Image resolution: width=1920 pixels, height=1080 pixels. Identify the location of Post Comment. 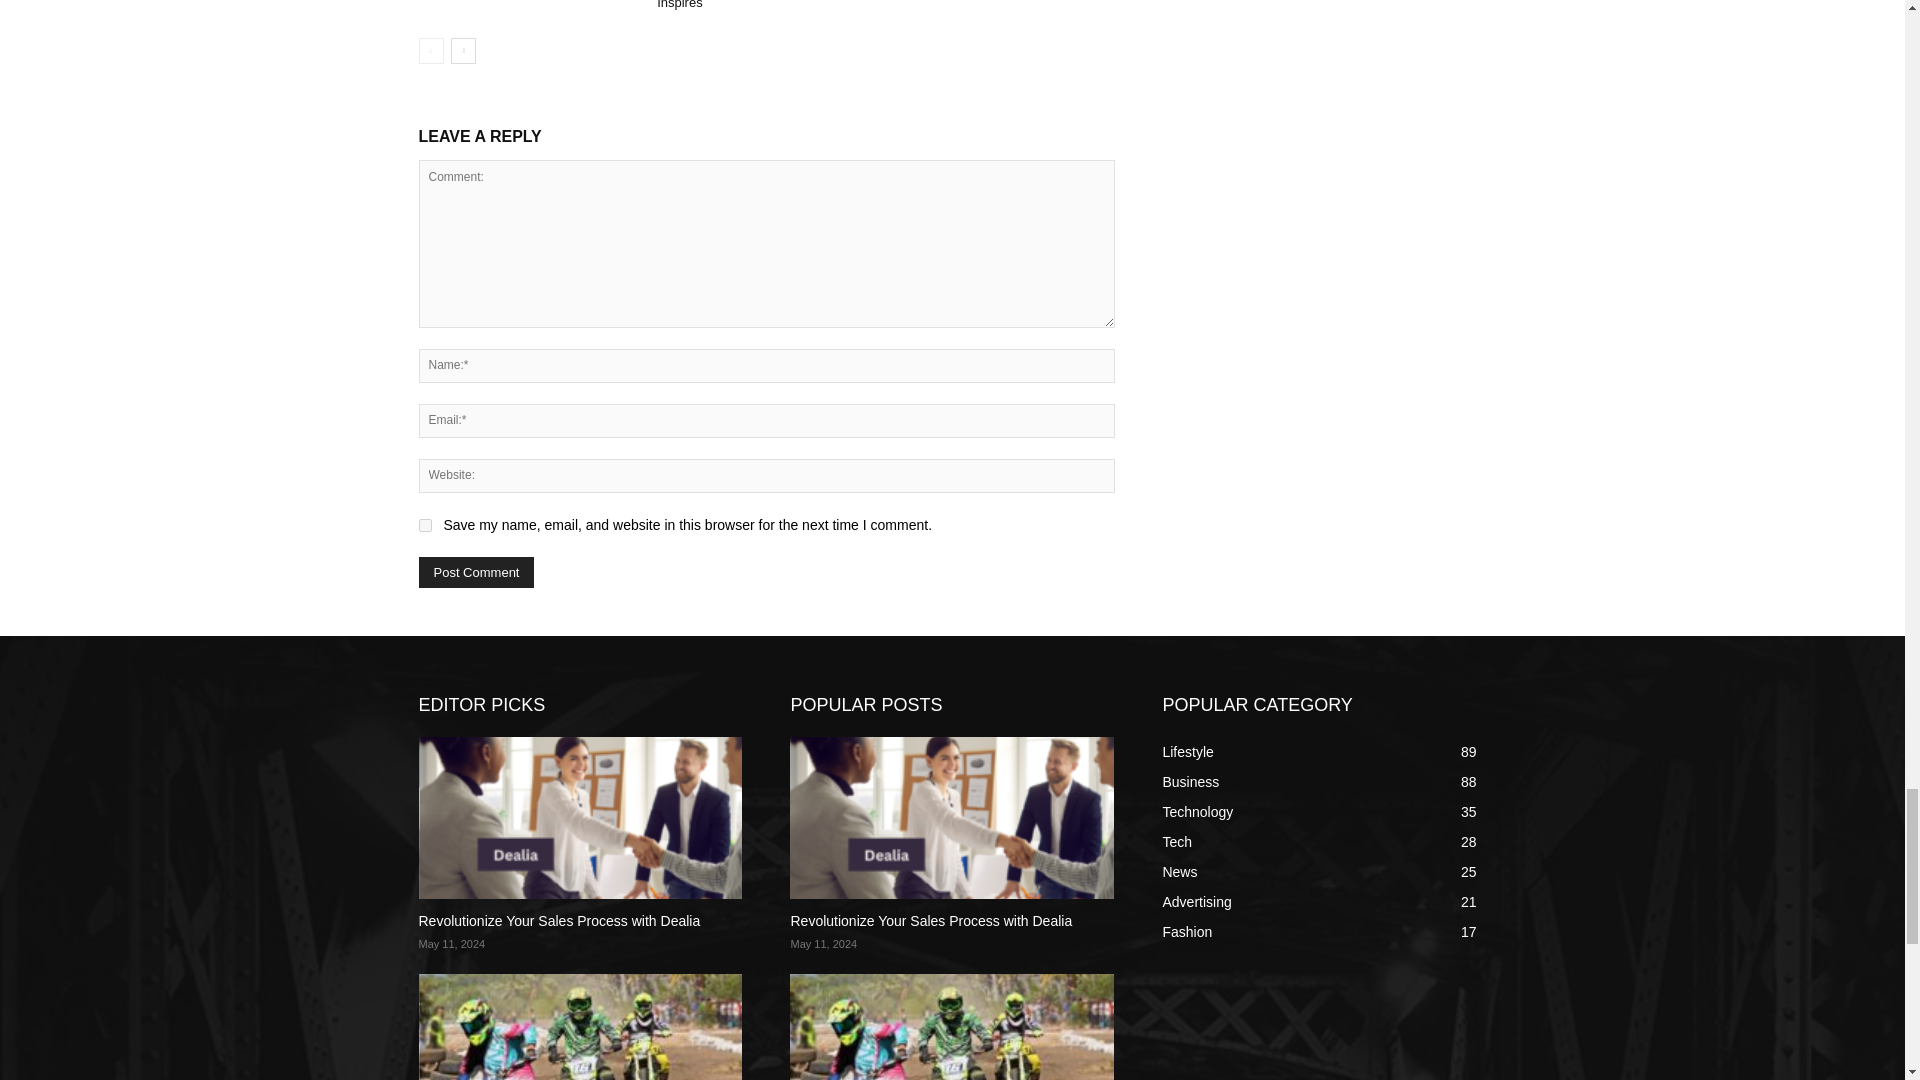
(476, 572).